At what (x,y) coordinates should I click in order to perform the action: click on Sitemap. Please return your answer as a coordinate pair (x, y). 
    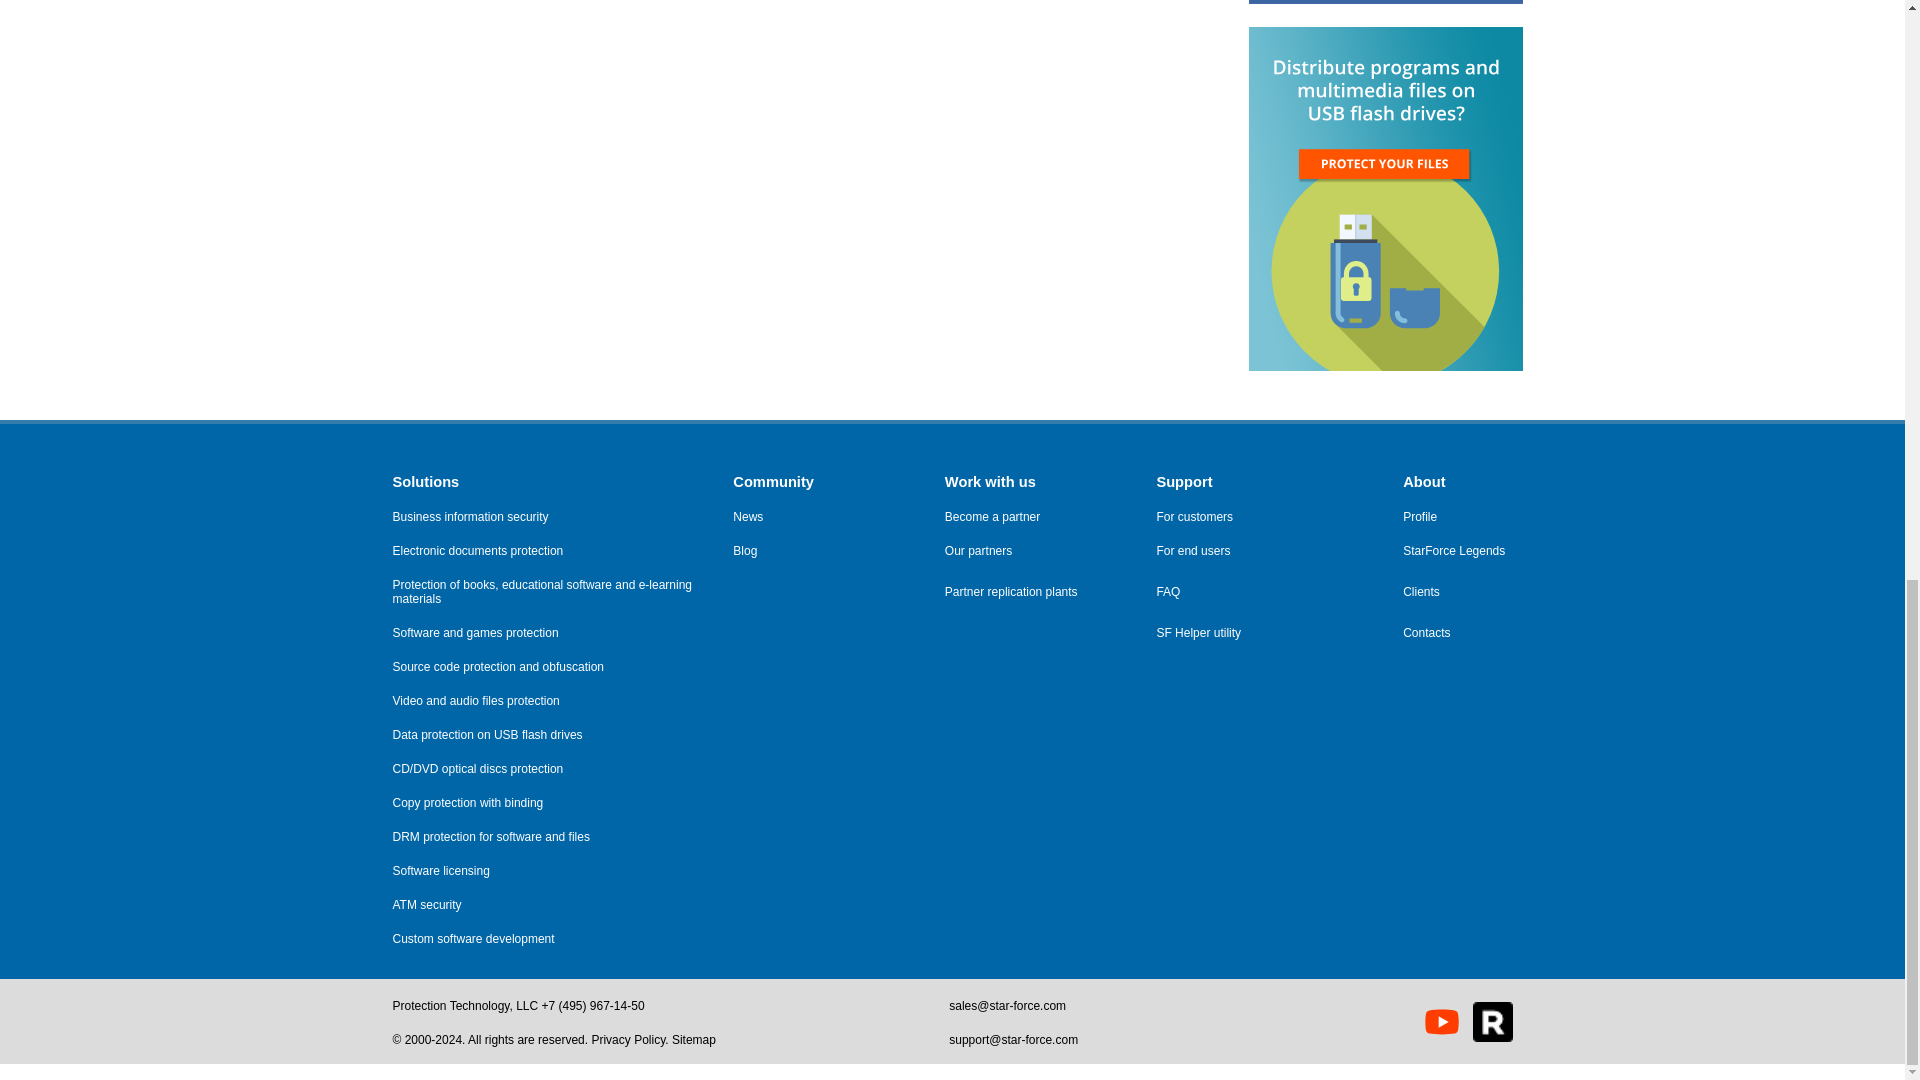
    Looking at the image, I should click on (694, 1039).